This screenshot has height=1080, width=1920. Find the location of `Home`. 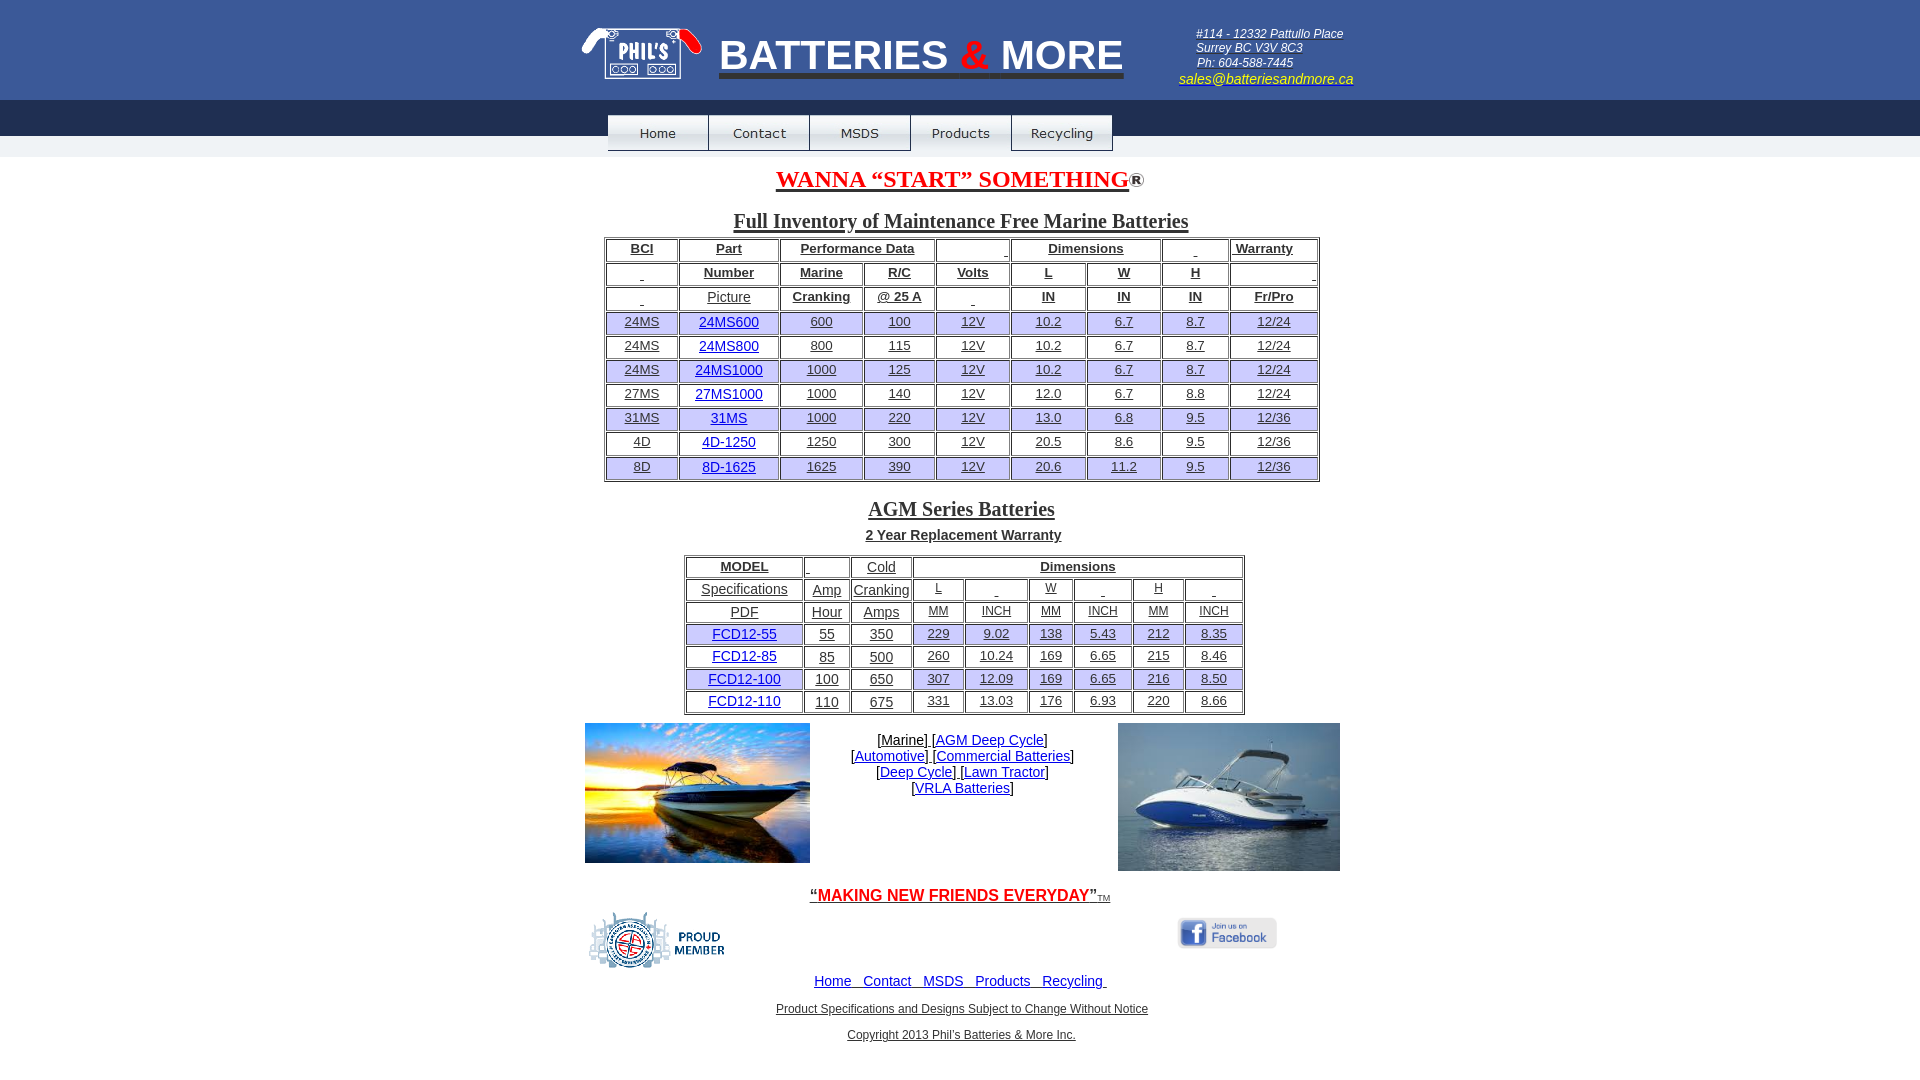

Home is located at coordinates (832, 981).